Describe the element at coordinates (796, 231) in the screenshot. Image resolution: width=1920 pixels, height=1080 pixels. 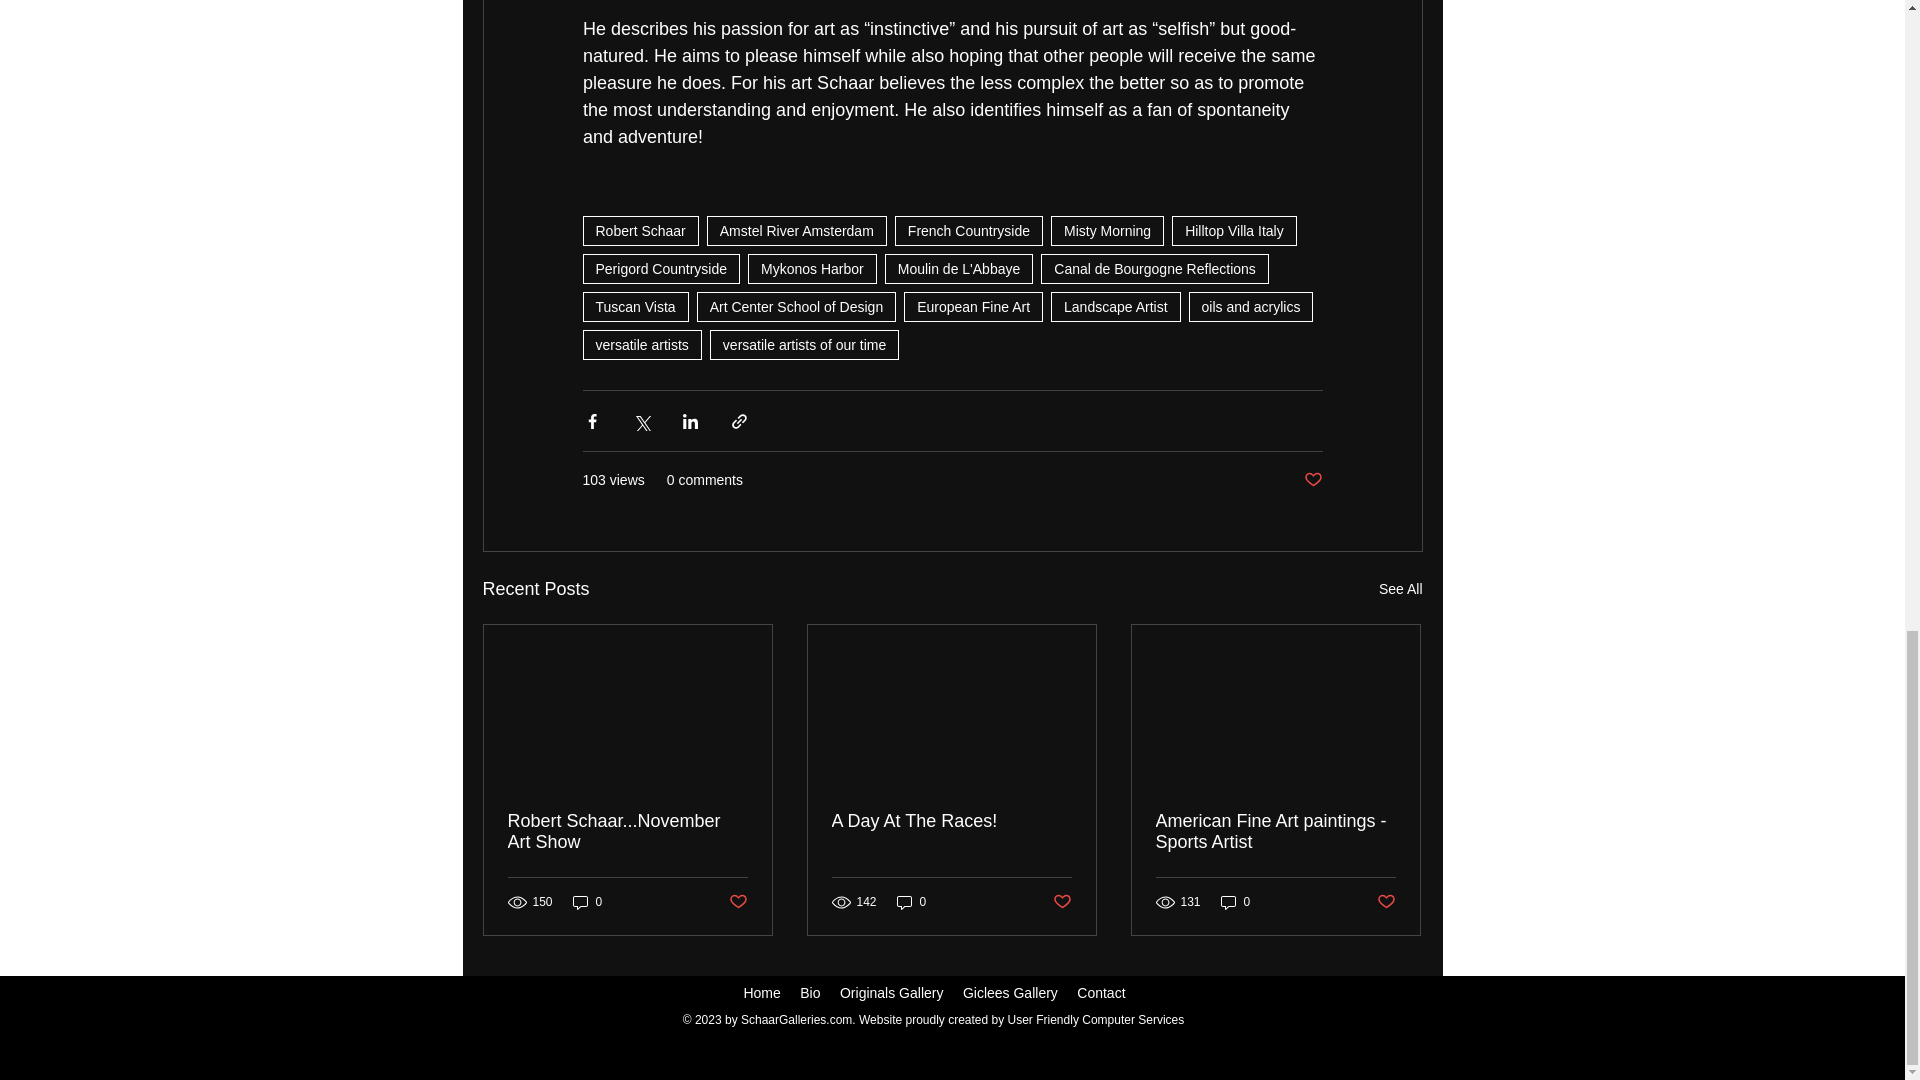
I see `Amstel River Amsterdam` at that location.